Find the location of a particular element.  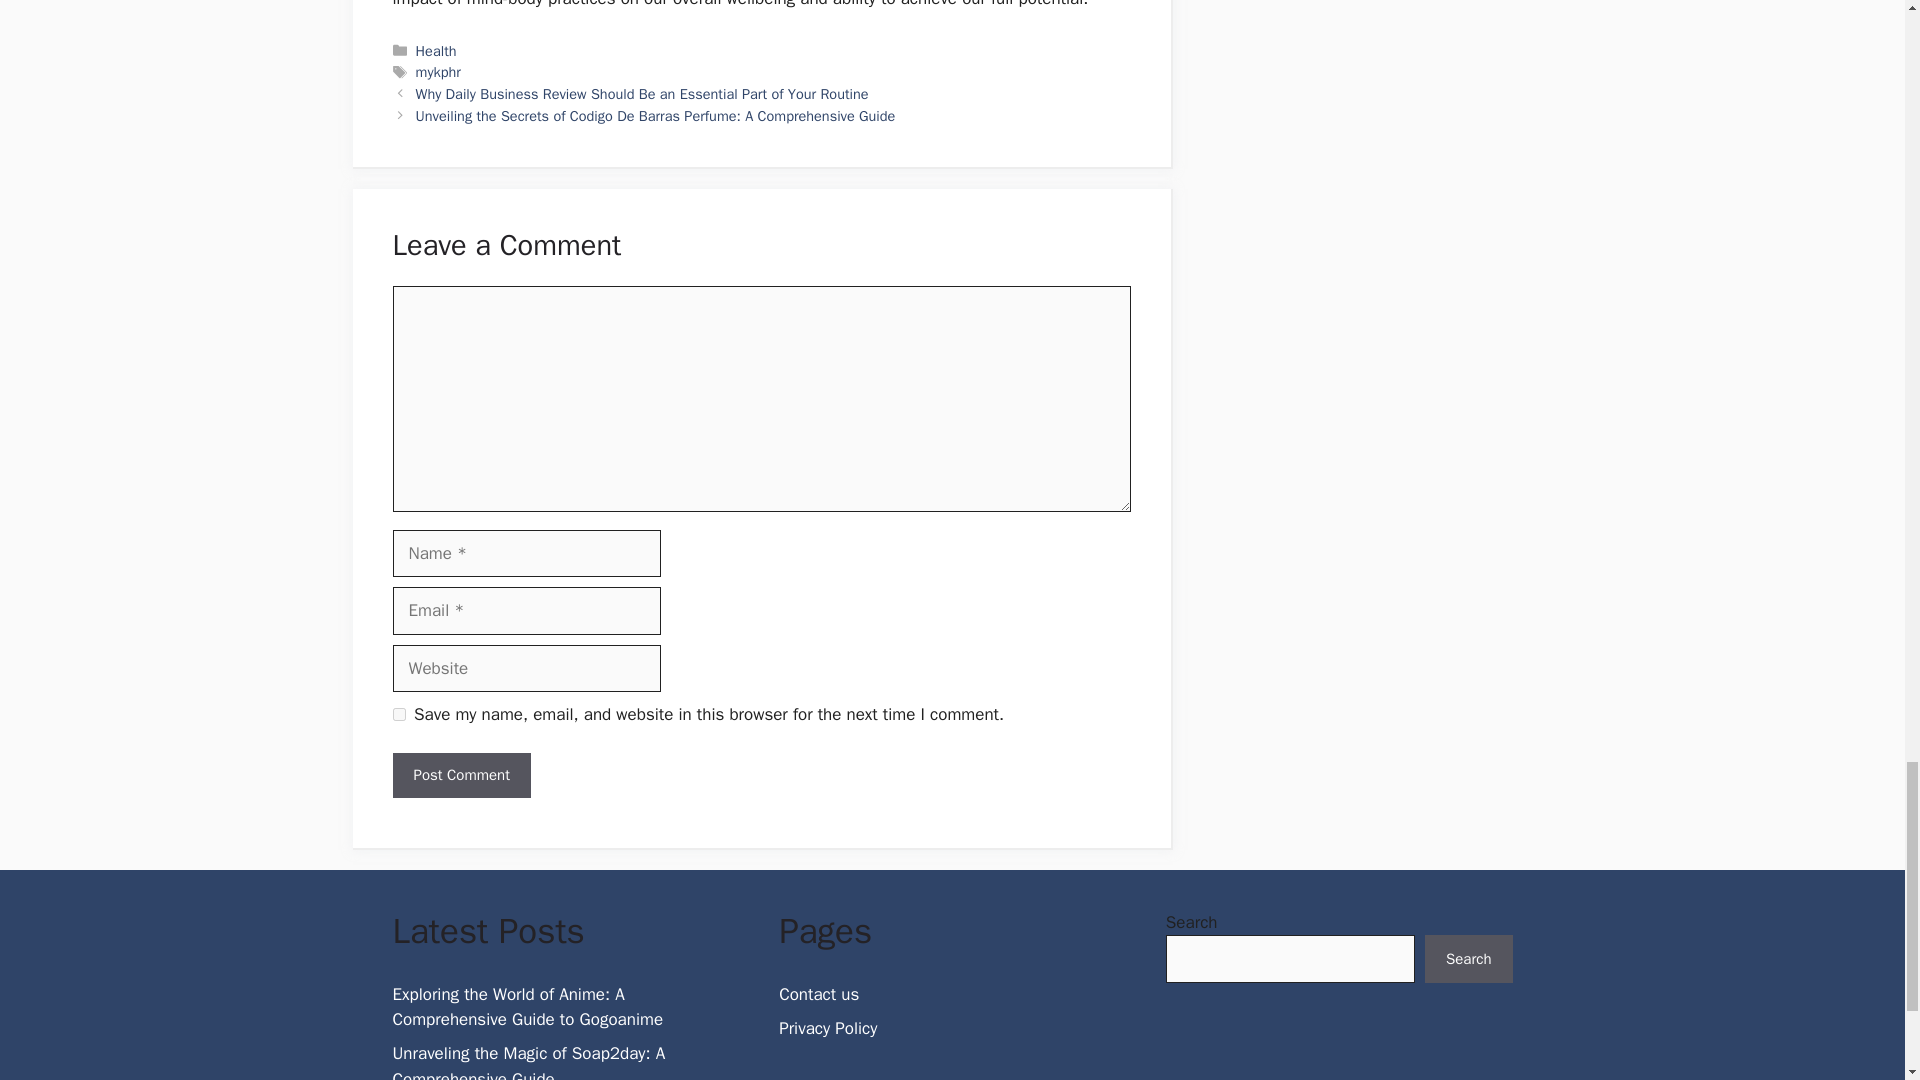

Unraveling the Magic of Soap2day: A Comprehensive Guide is located at coordinates (528, 1062).